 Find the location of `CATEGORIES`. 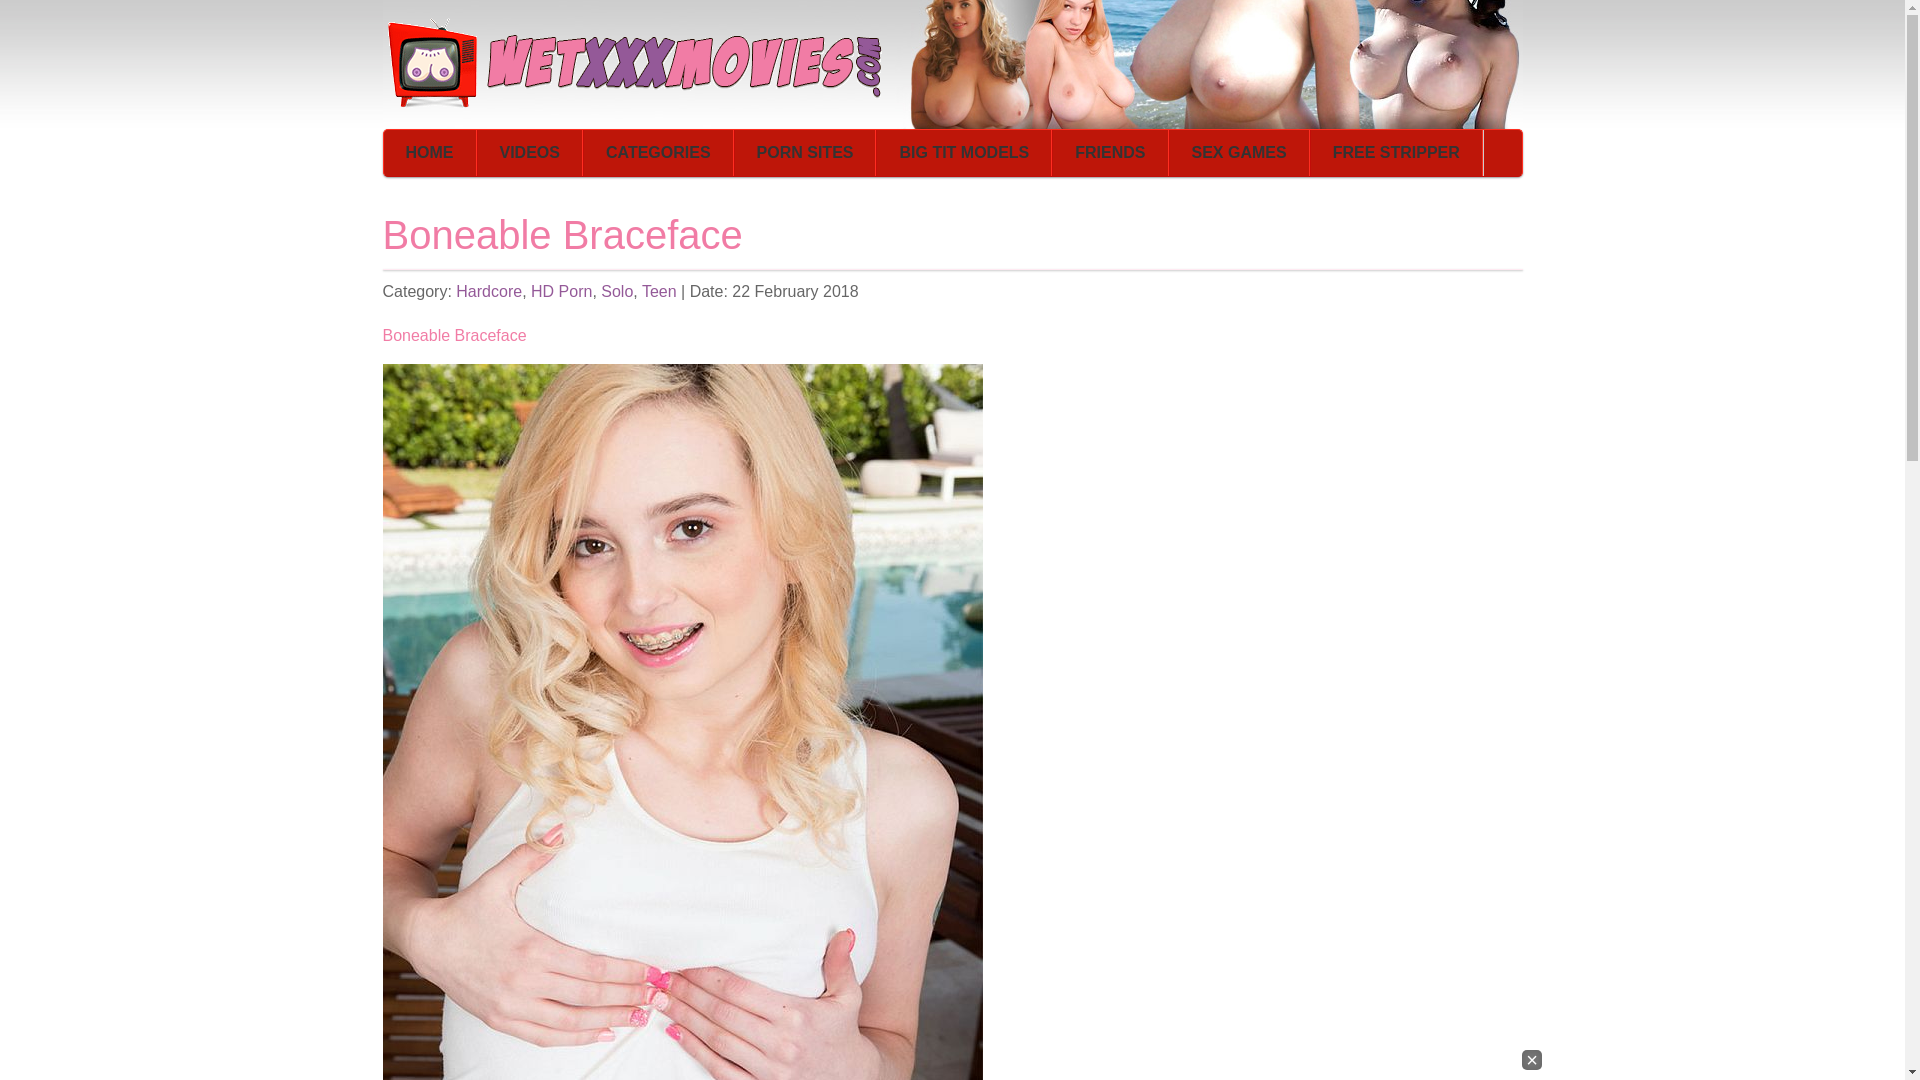

CATEGORIES is located at coordinates (658, 152).